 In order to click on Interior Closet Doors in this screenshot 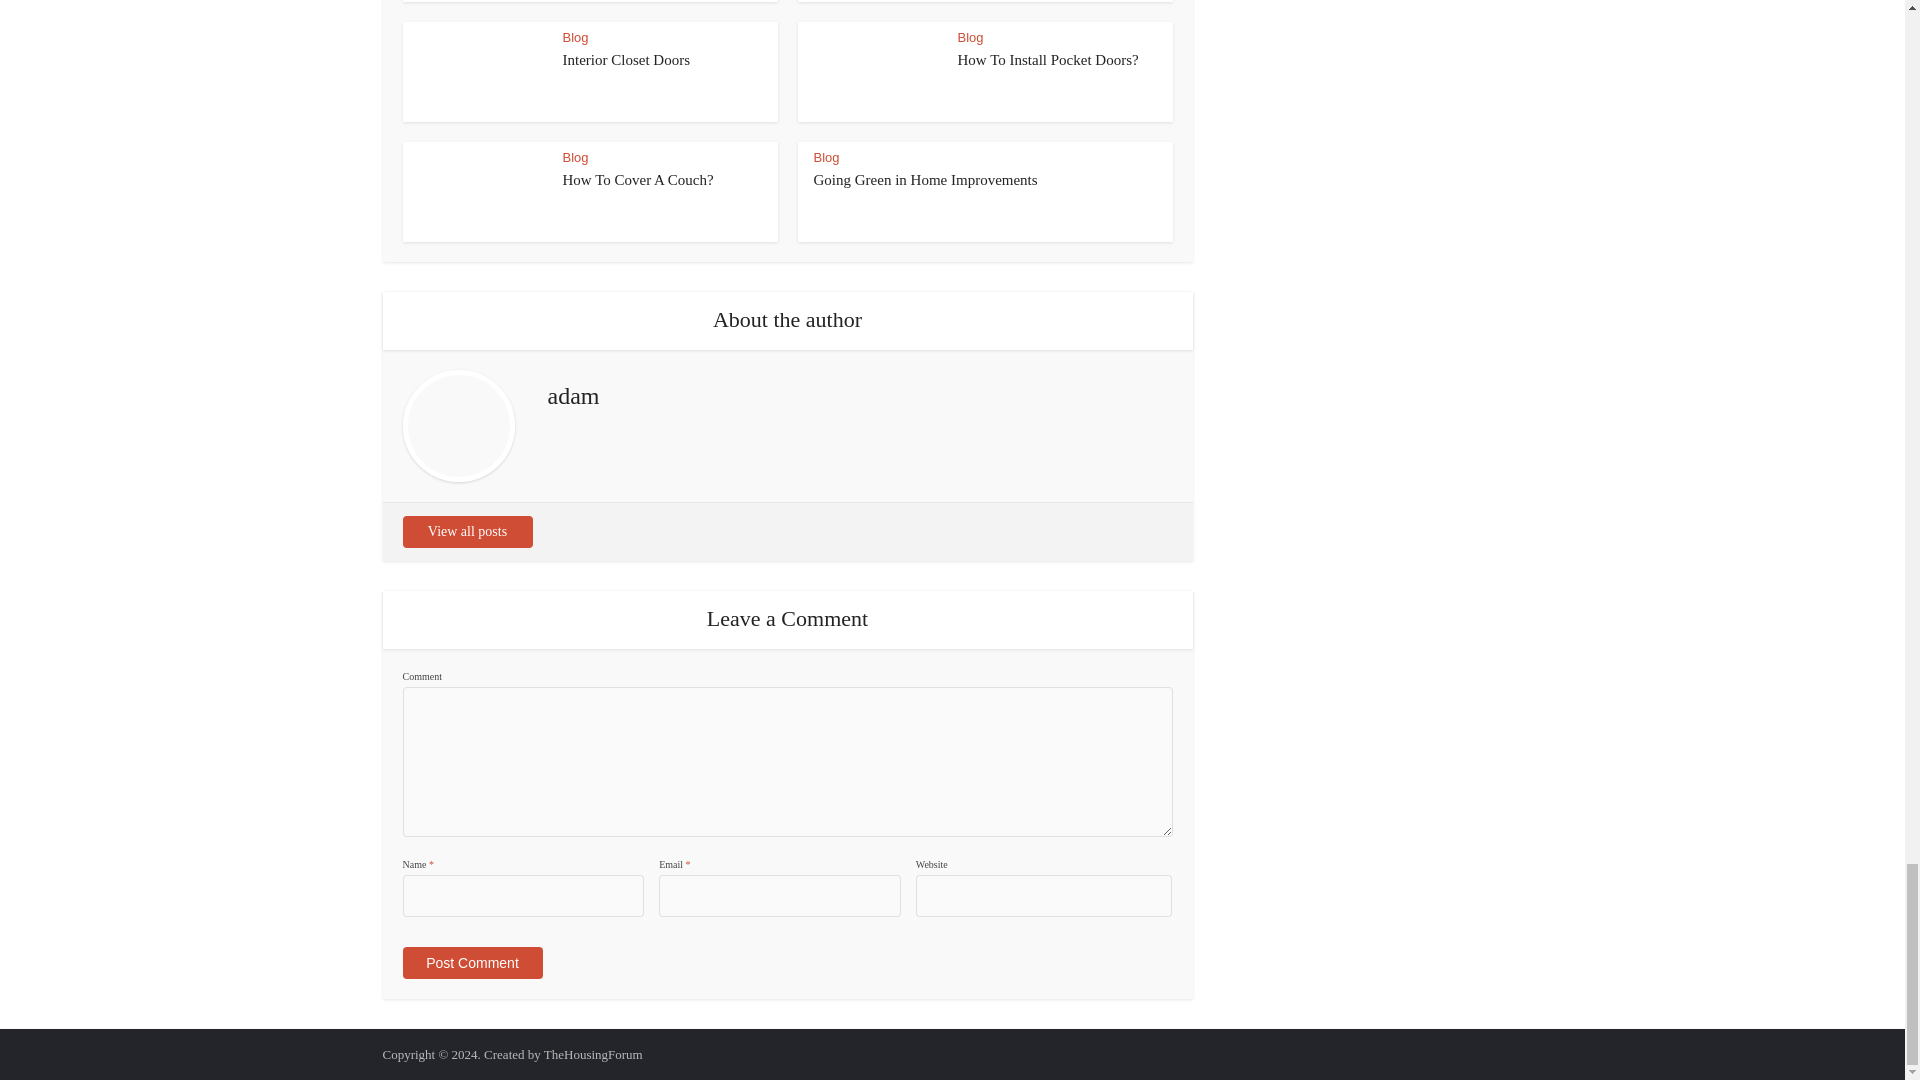, I will do `click(626, 60)`.